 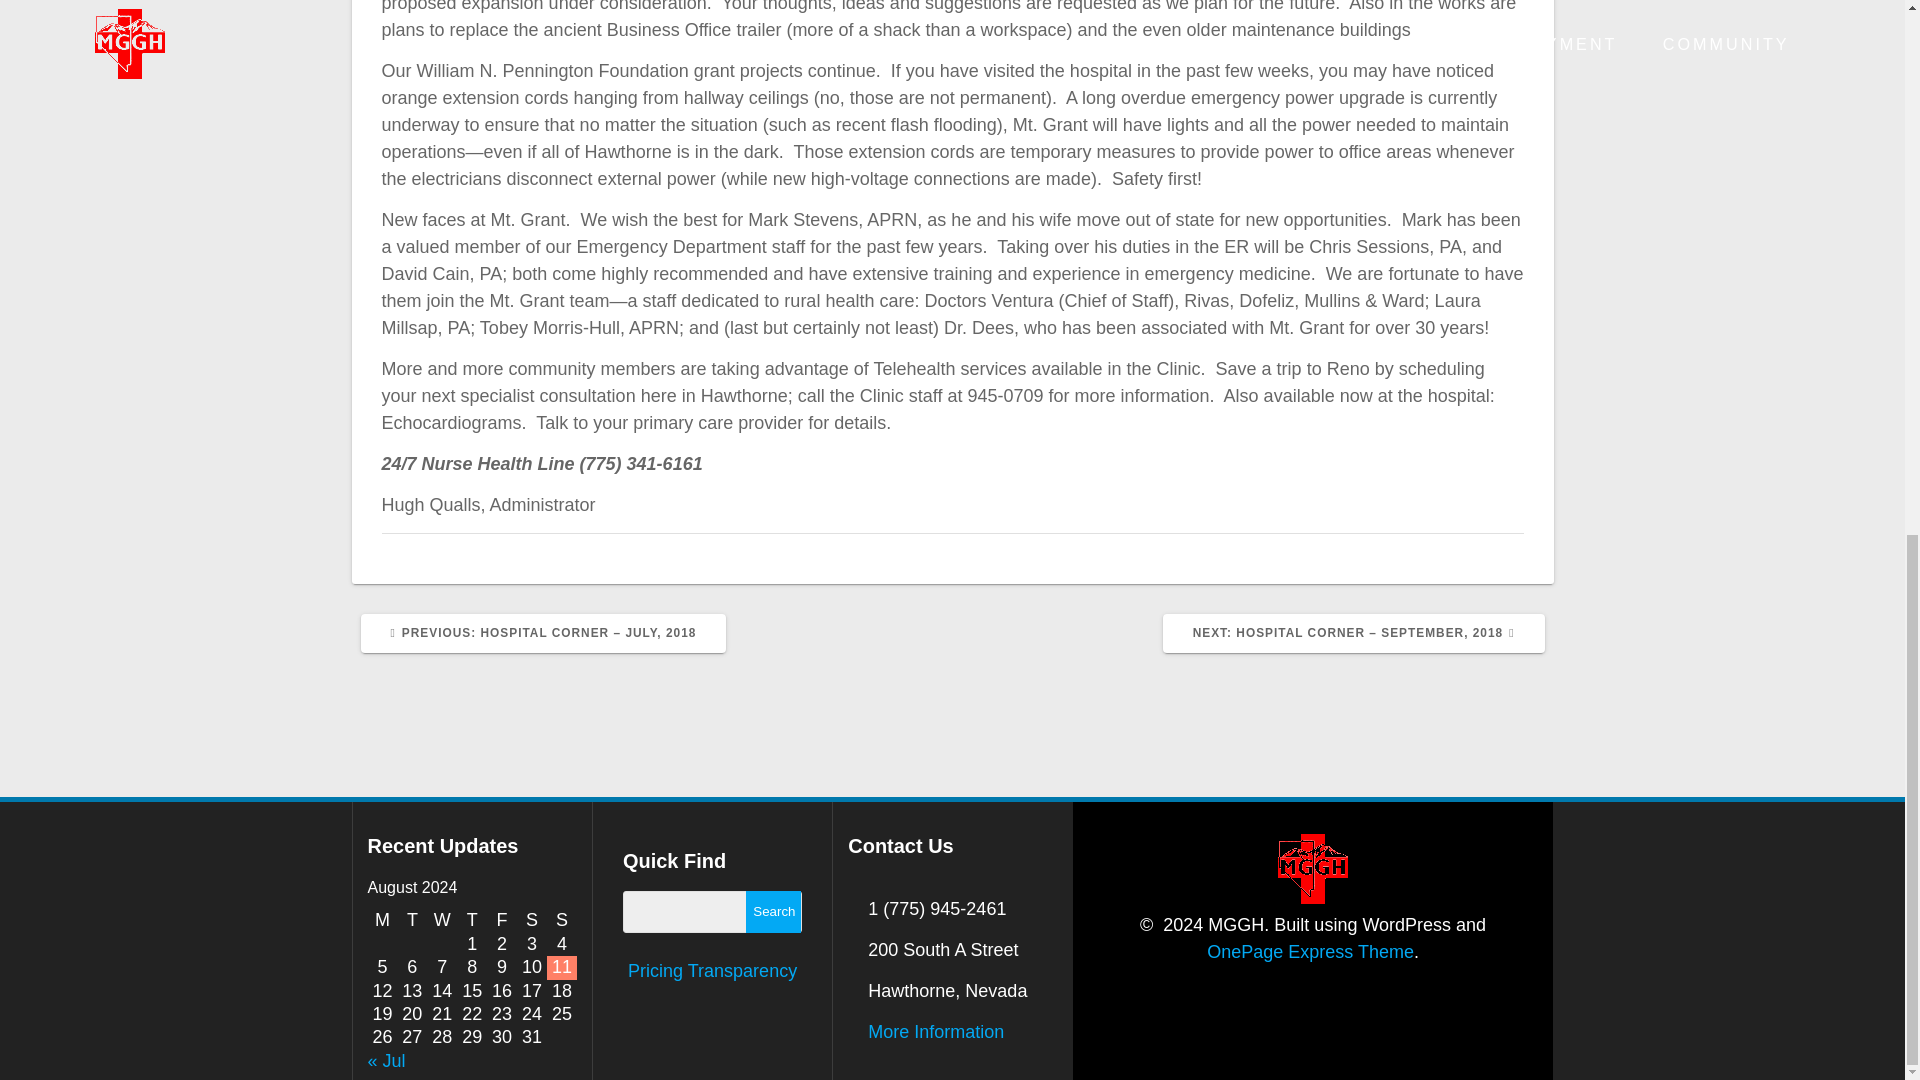 What do you see at coordinates (773, 912) in the screenshot?
I see `Search` at bounding box center [773, 912].